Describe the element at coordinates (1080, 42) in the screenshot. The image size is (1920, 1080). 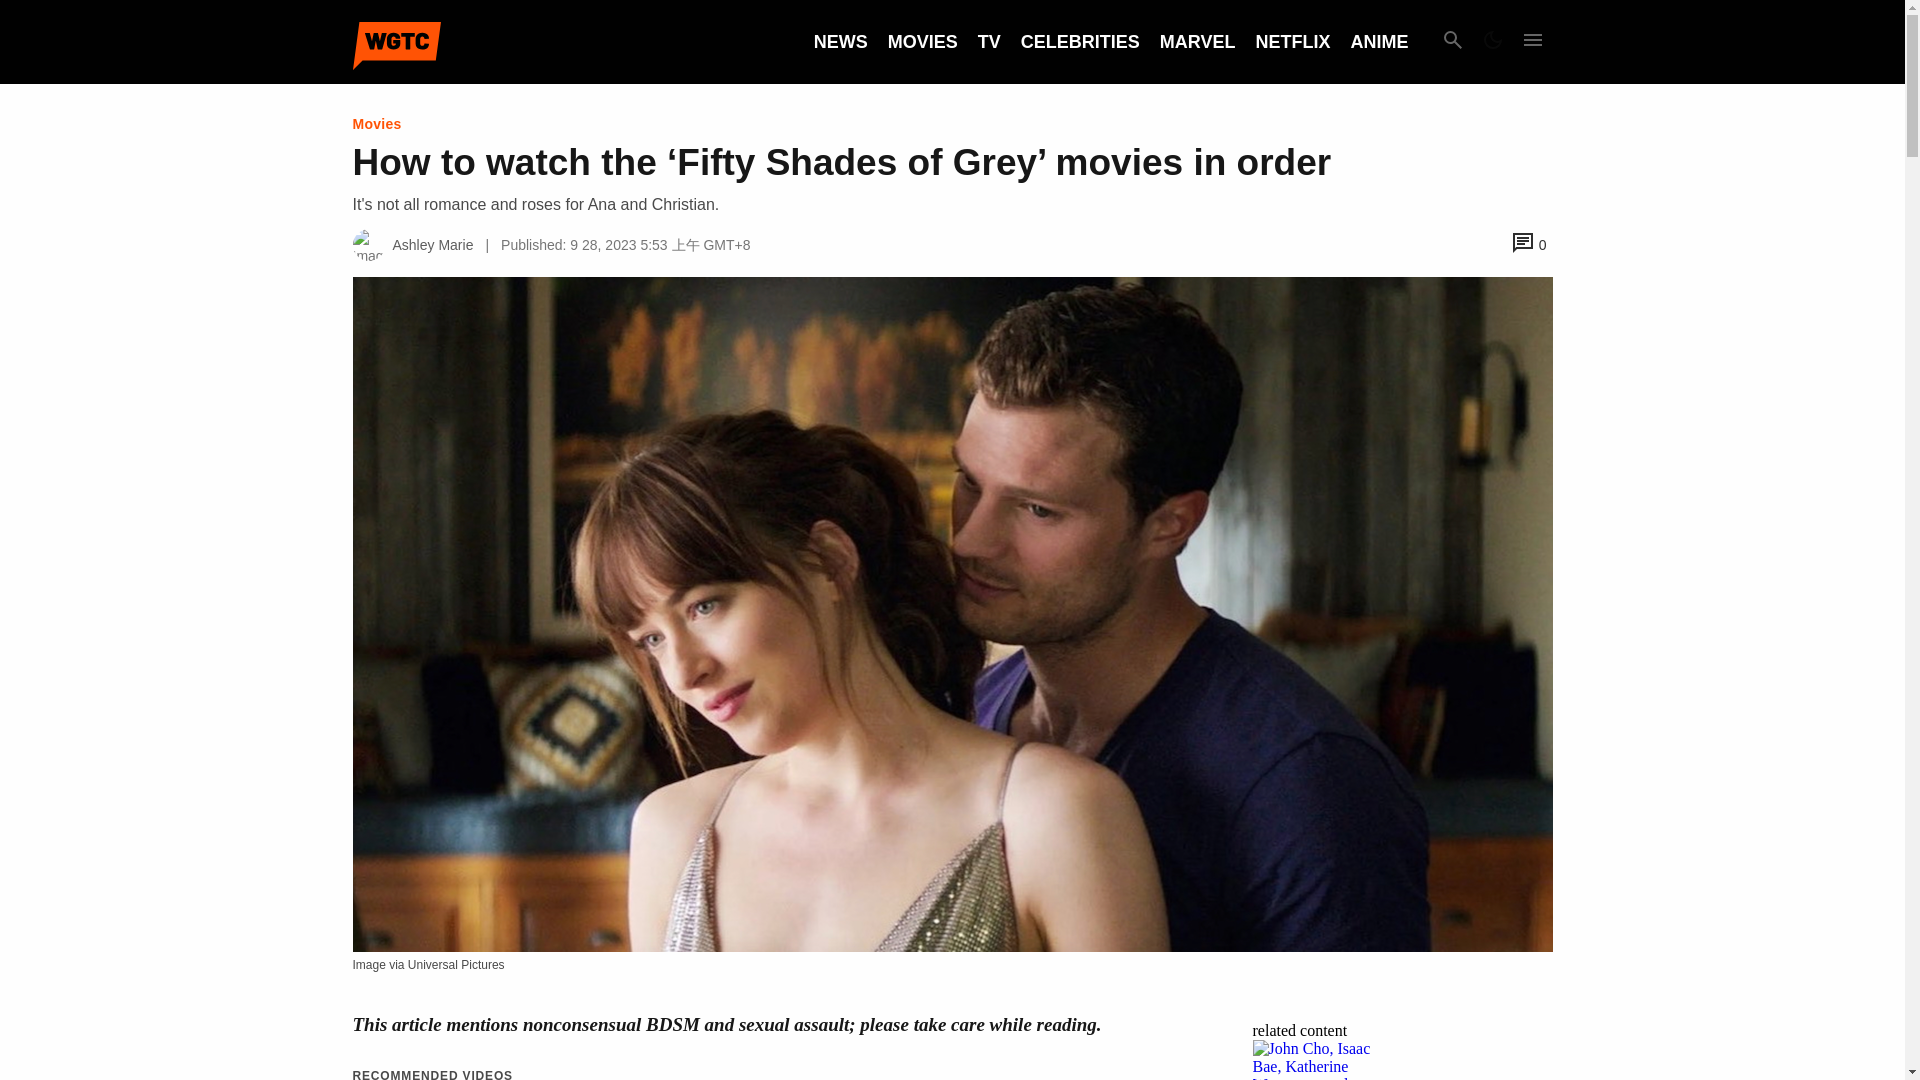
I see `CELEBRITIES` at that location.